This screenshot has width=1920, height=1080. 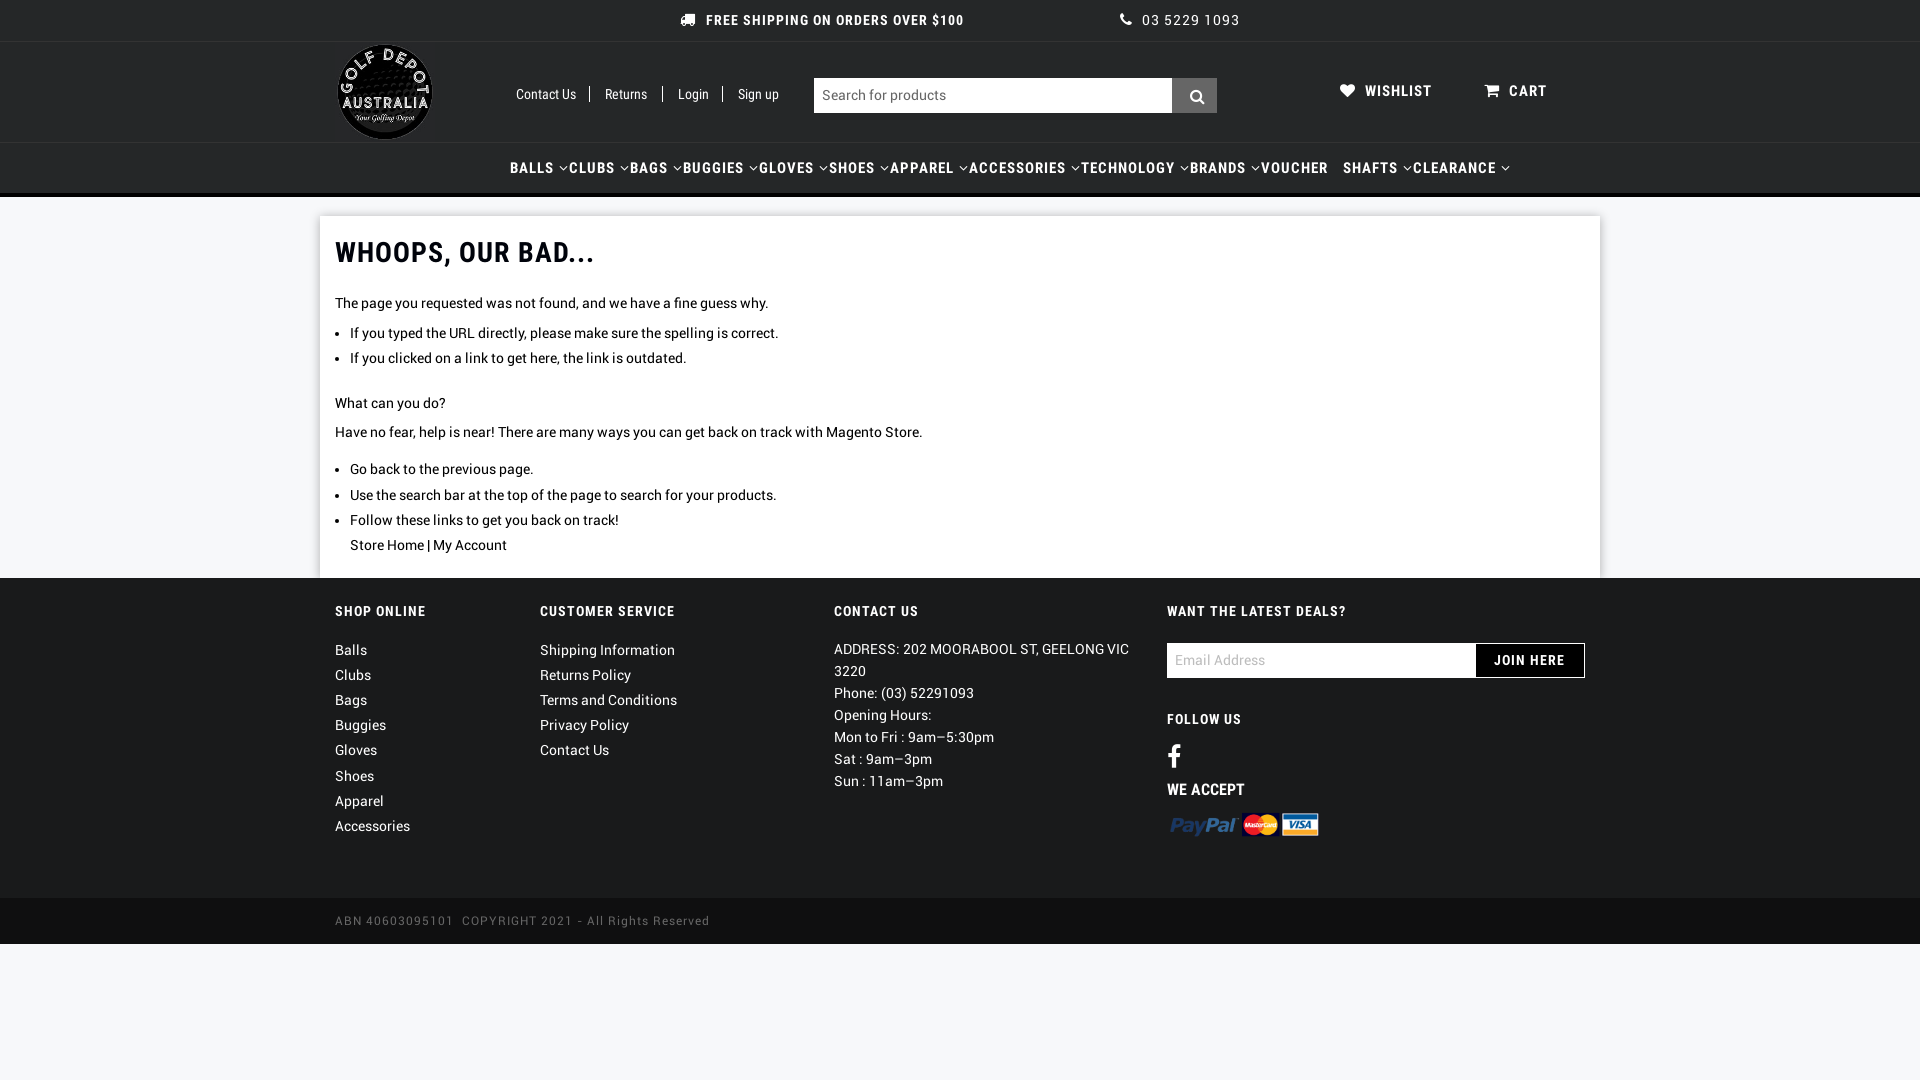 I want to click on Sign up, so click(x=750, y=94).